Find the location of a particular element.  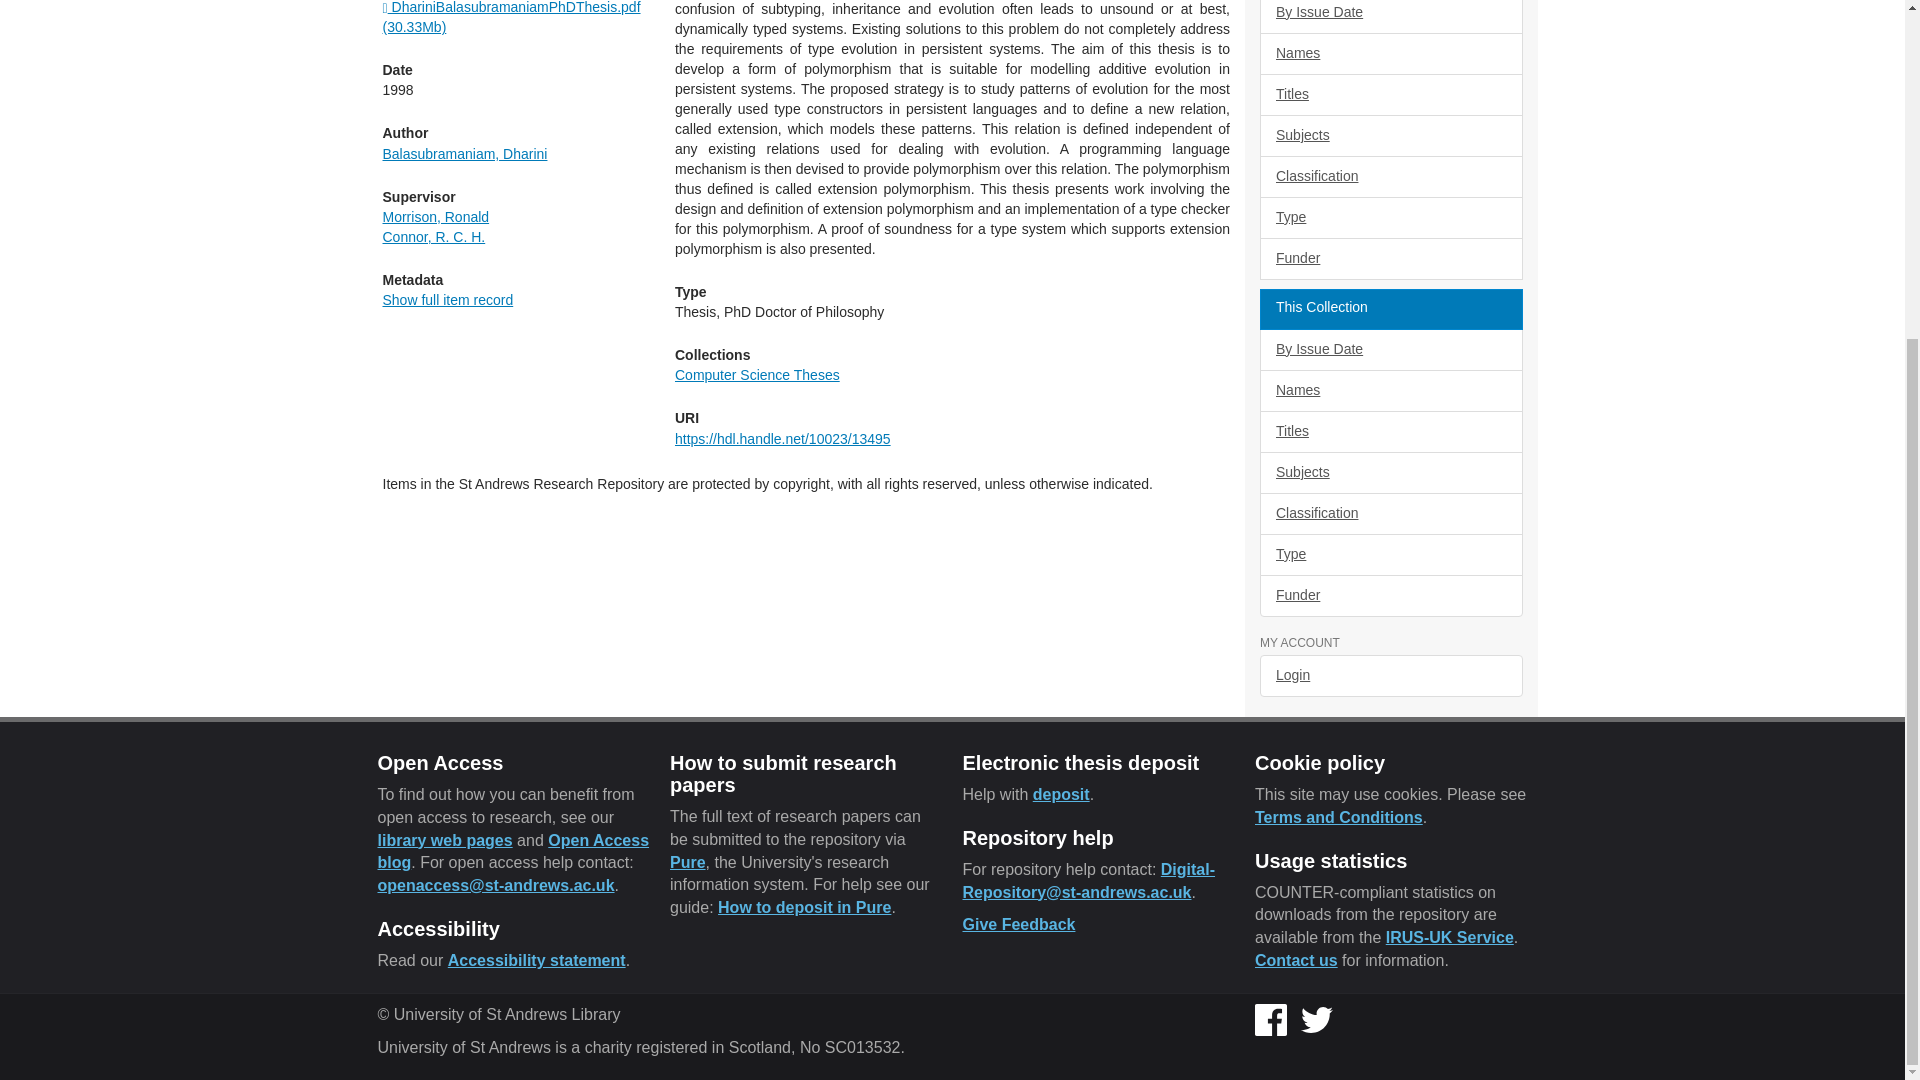

Email address for St Andrews Research Repository is located at coordinates (1088, 880).